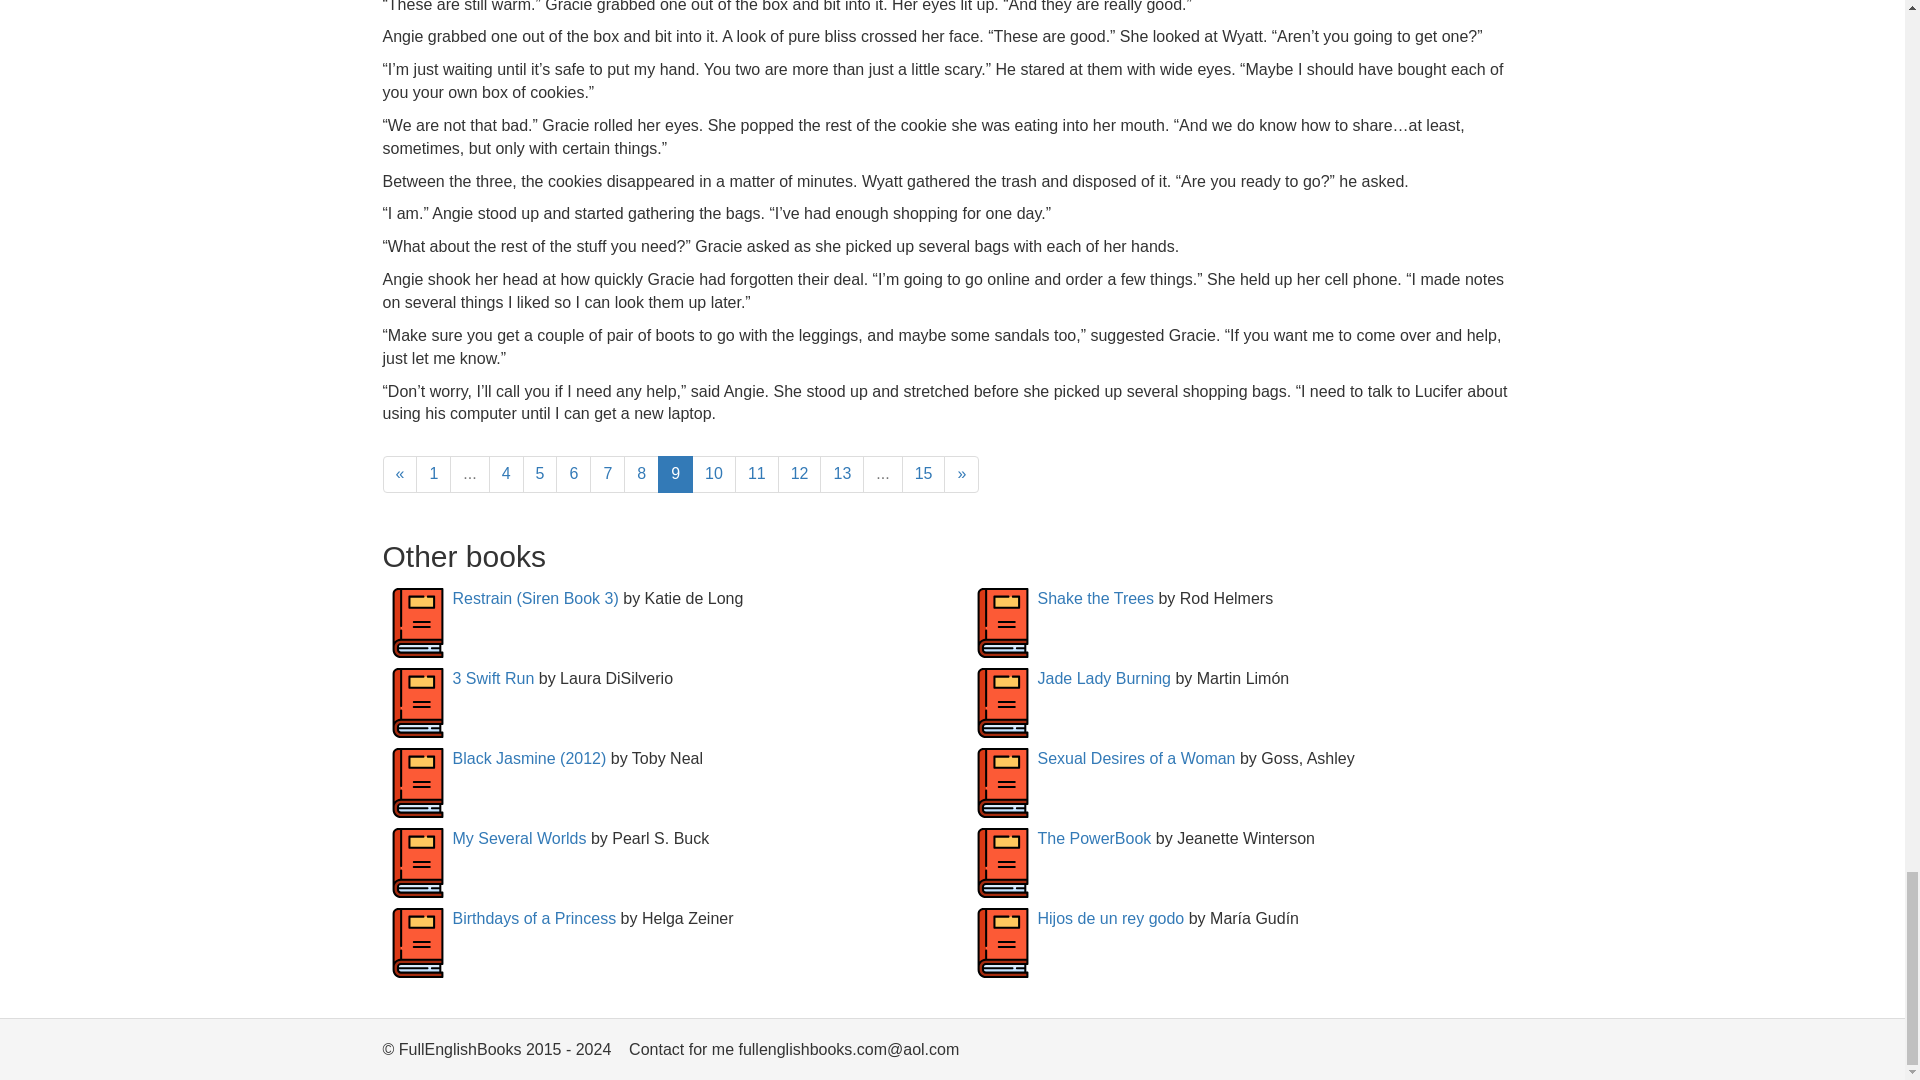  What do you see at coordinates (757, 474) in the screenshot?
I see `11` at bounding box center [757, 474].